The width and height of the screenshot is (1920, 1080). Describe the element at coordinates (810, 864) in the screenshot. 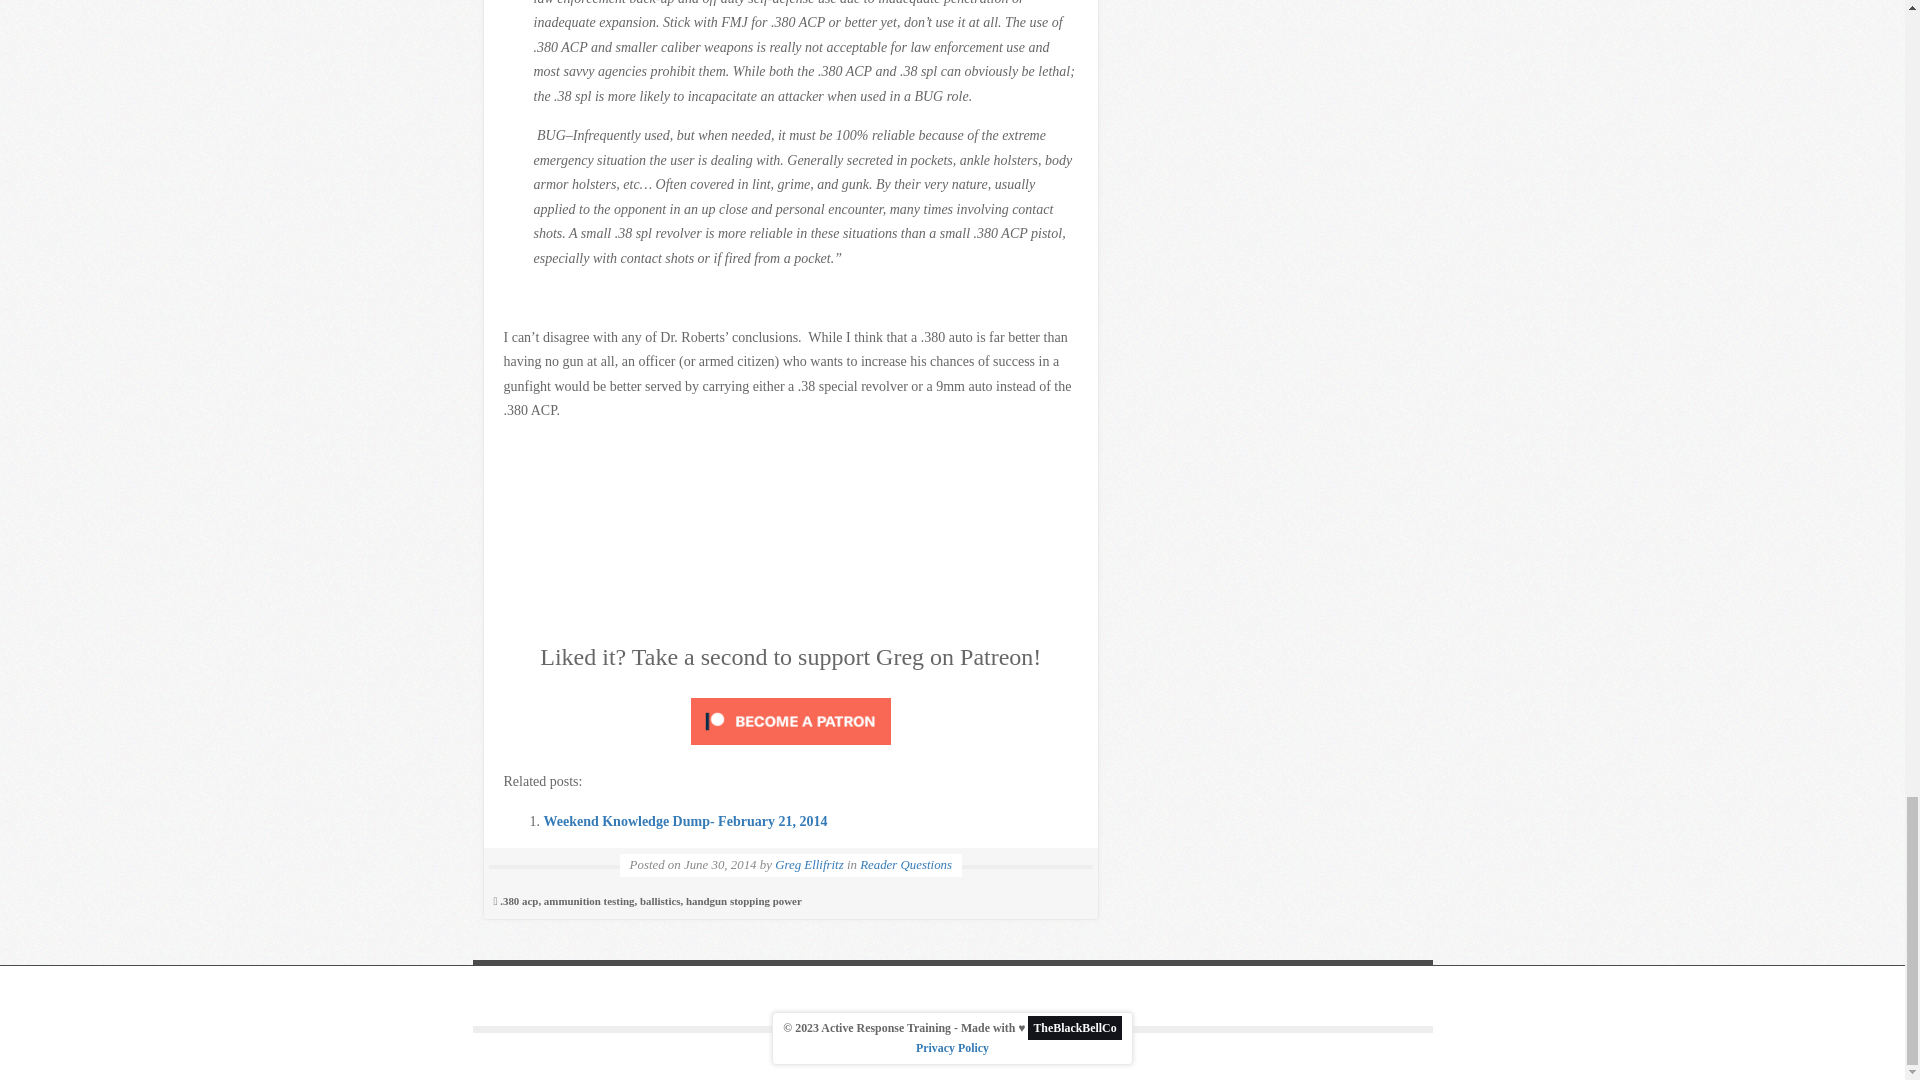

I see `Greg Ellifritz` at that location.